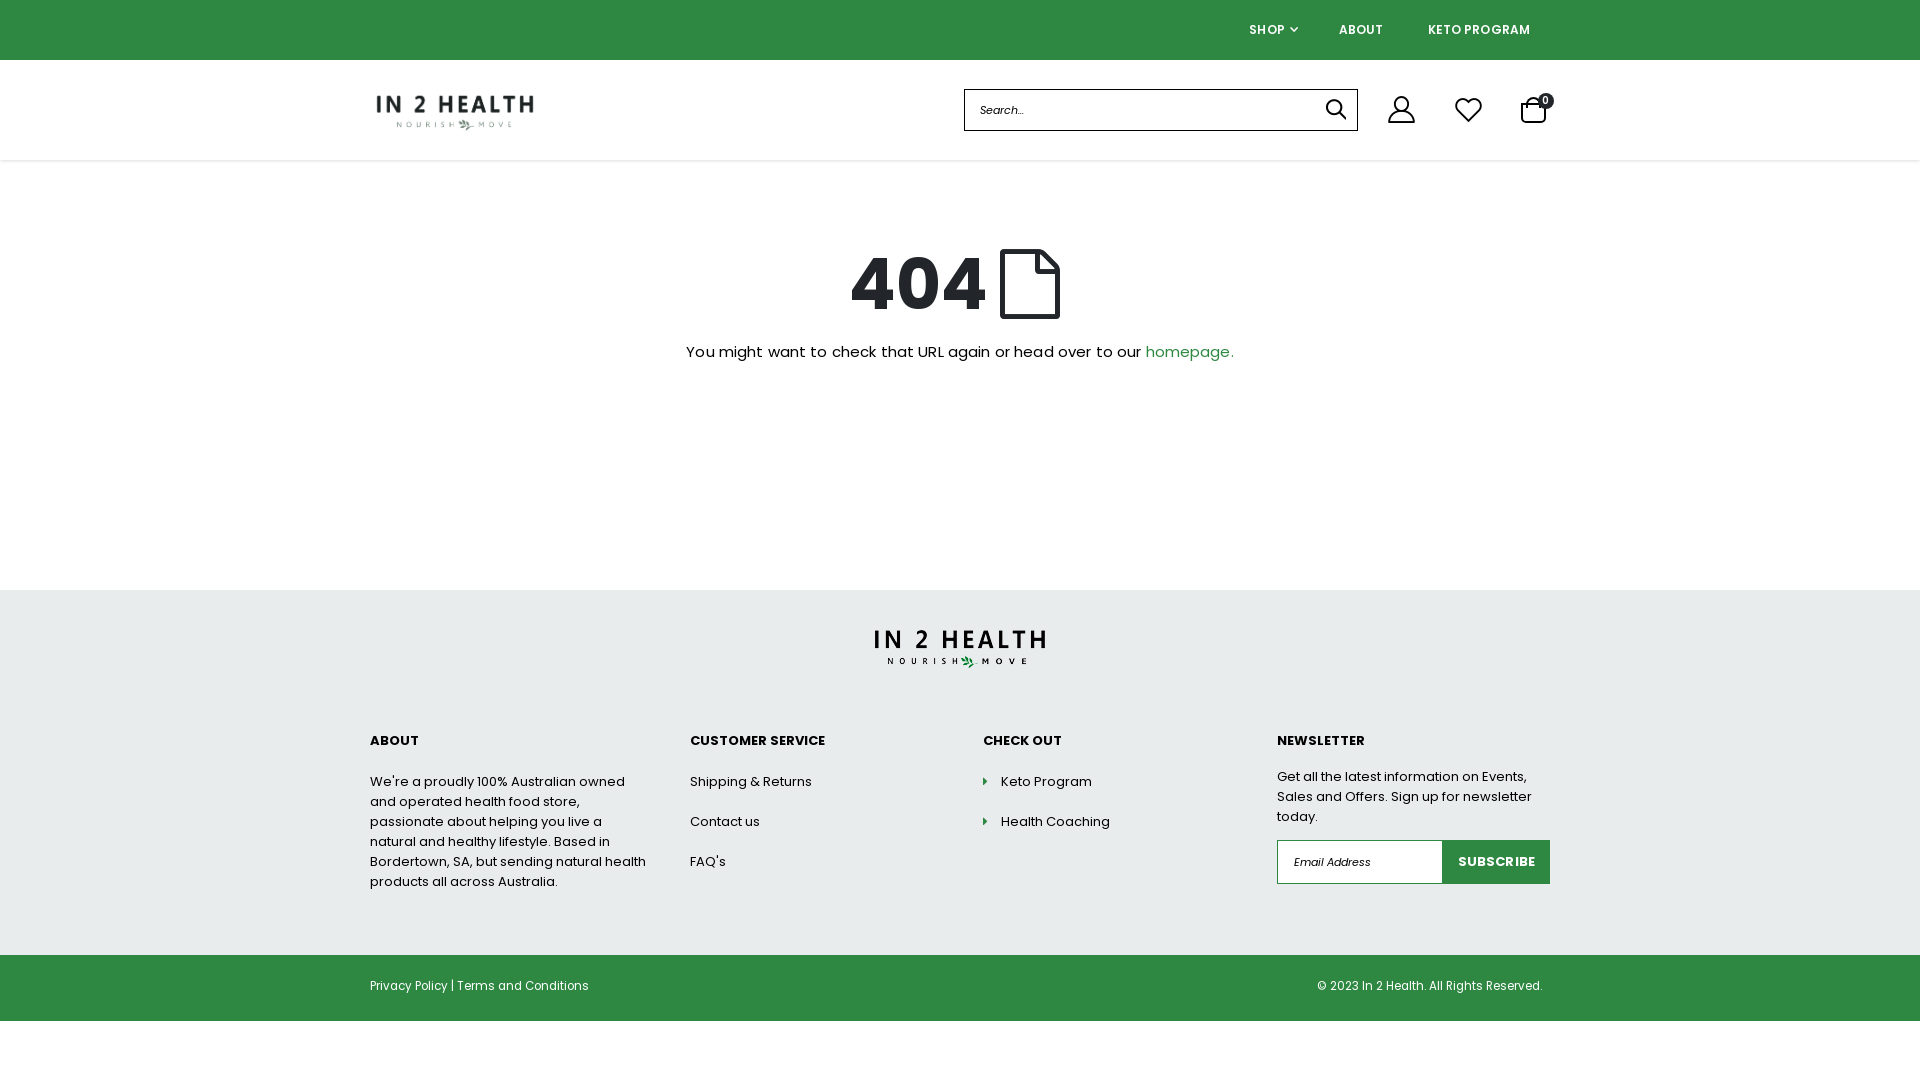  Describe the element at coordinates (523, 986) in the screenshot. I see `Terms and Conditions` at that location.